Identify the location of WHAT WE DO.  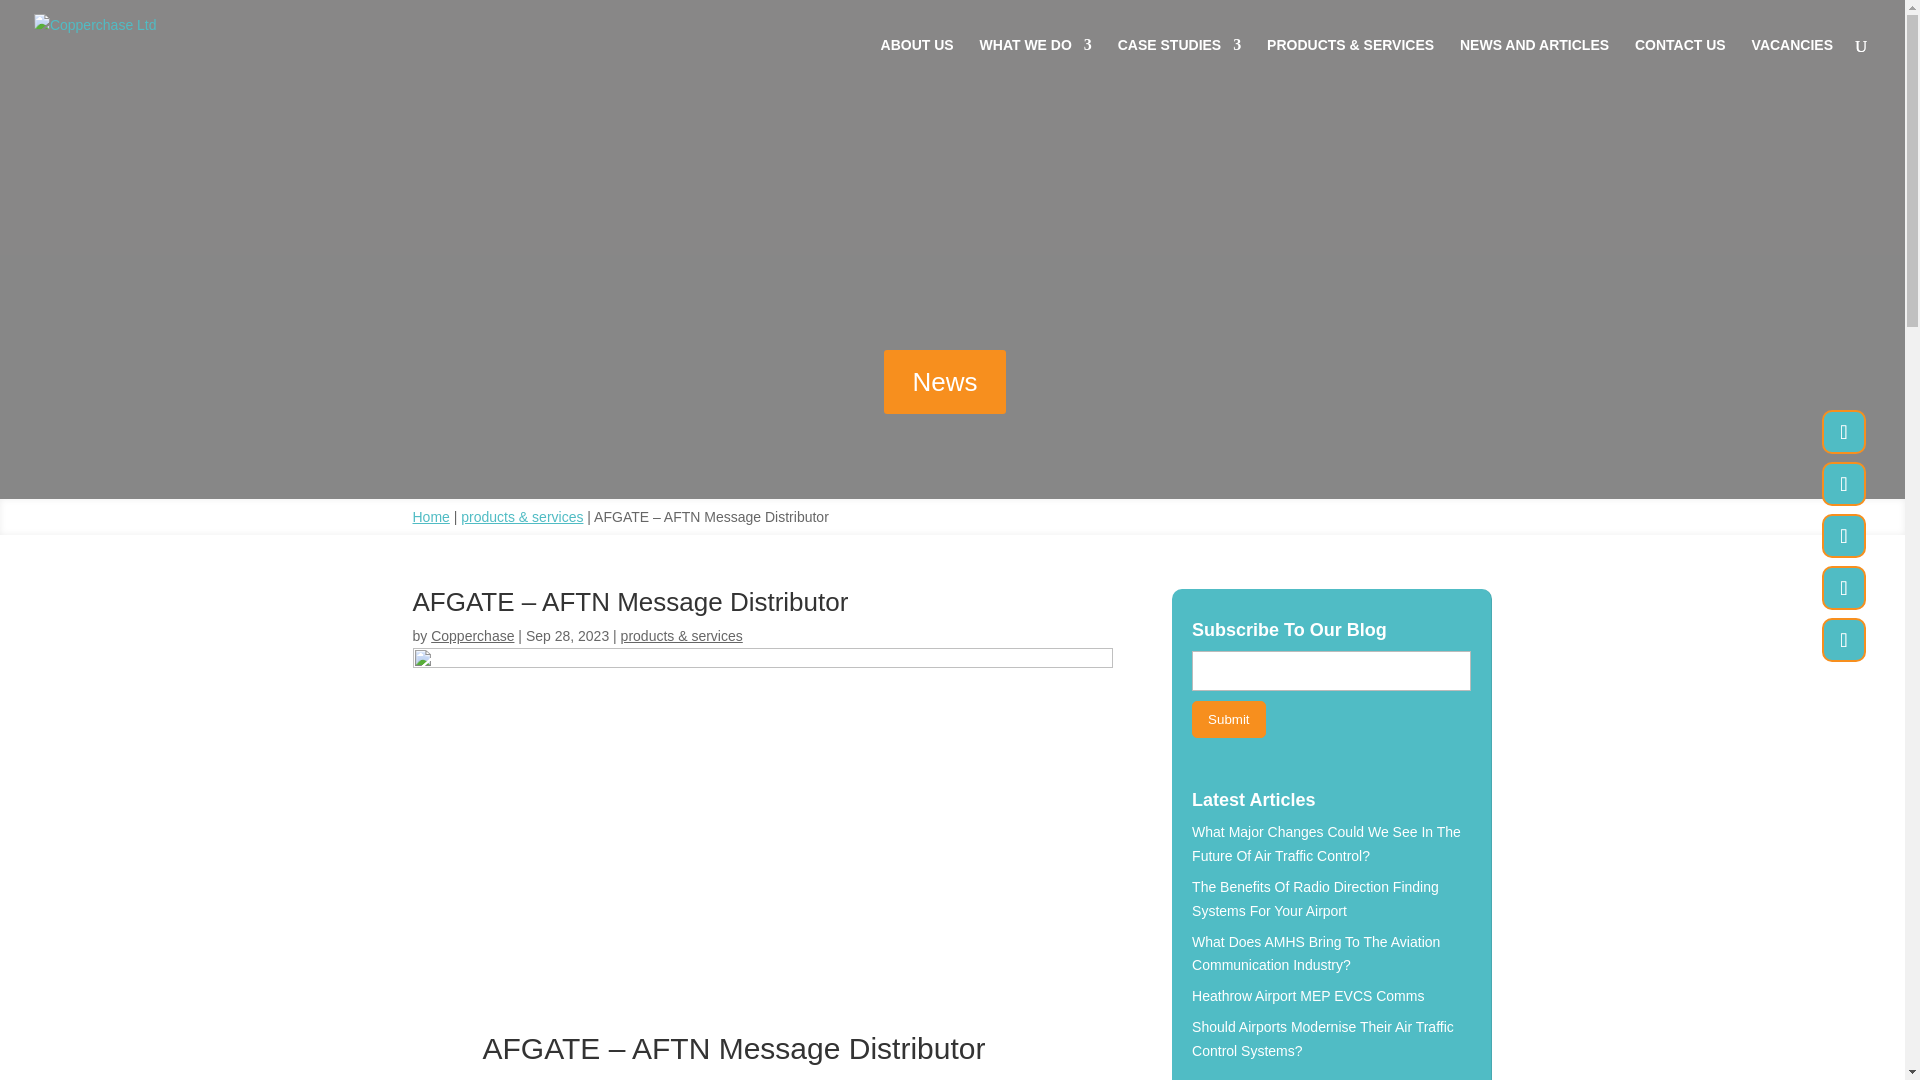
(1036, 63).